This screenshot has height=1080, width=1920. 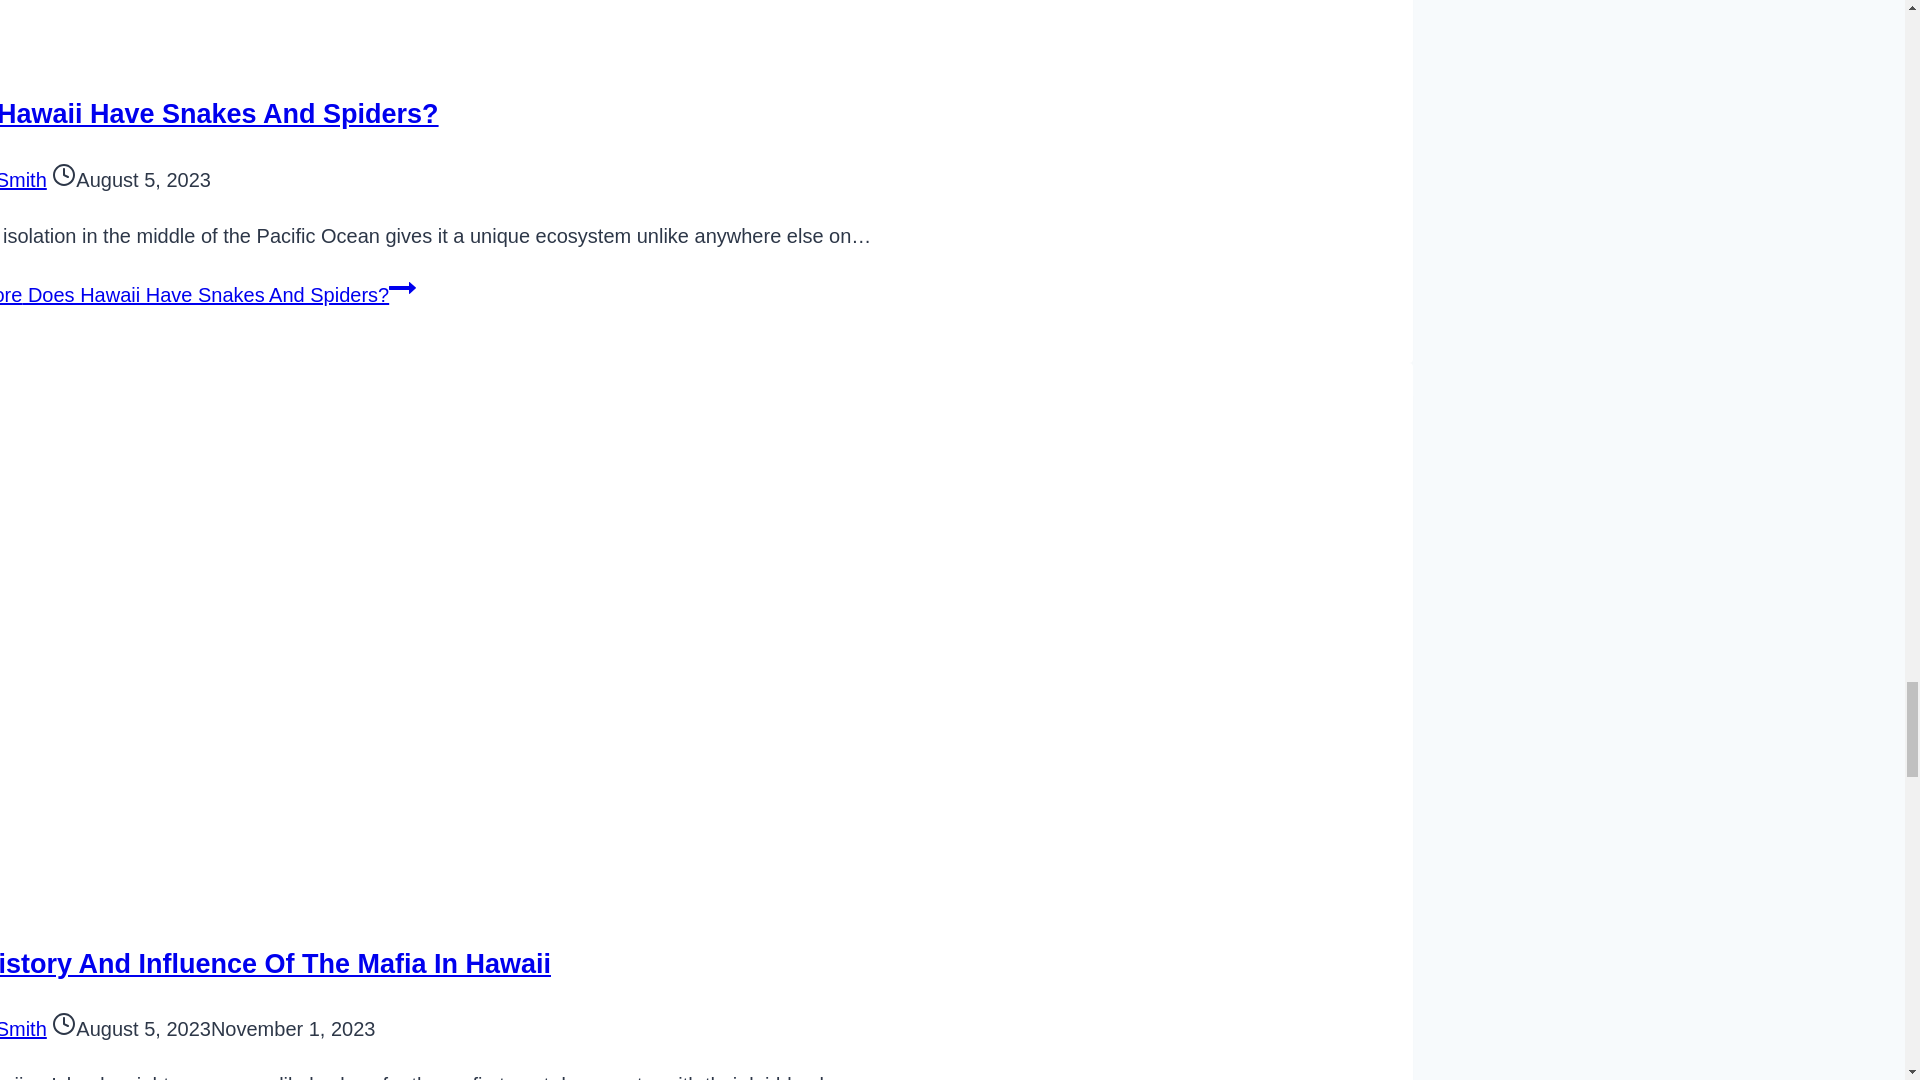 I want to click on Jane Smith, so click(x=23, y=180).